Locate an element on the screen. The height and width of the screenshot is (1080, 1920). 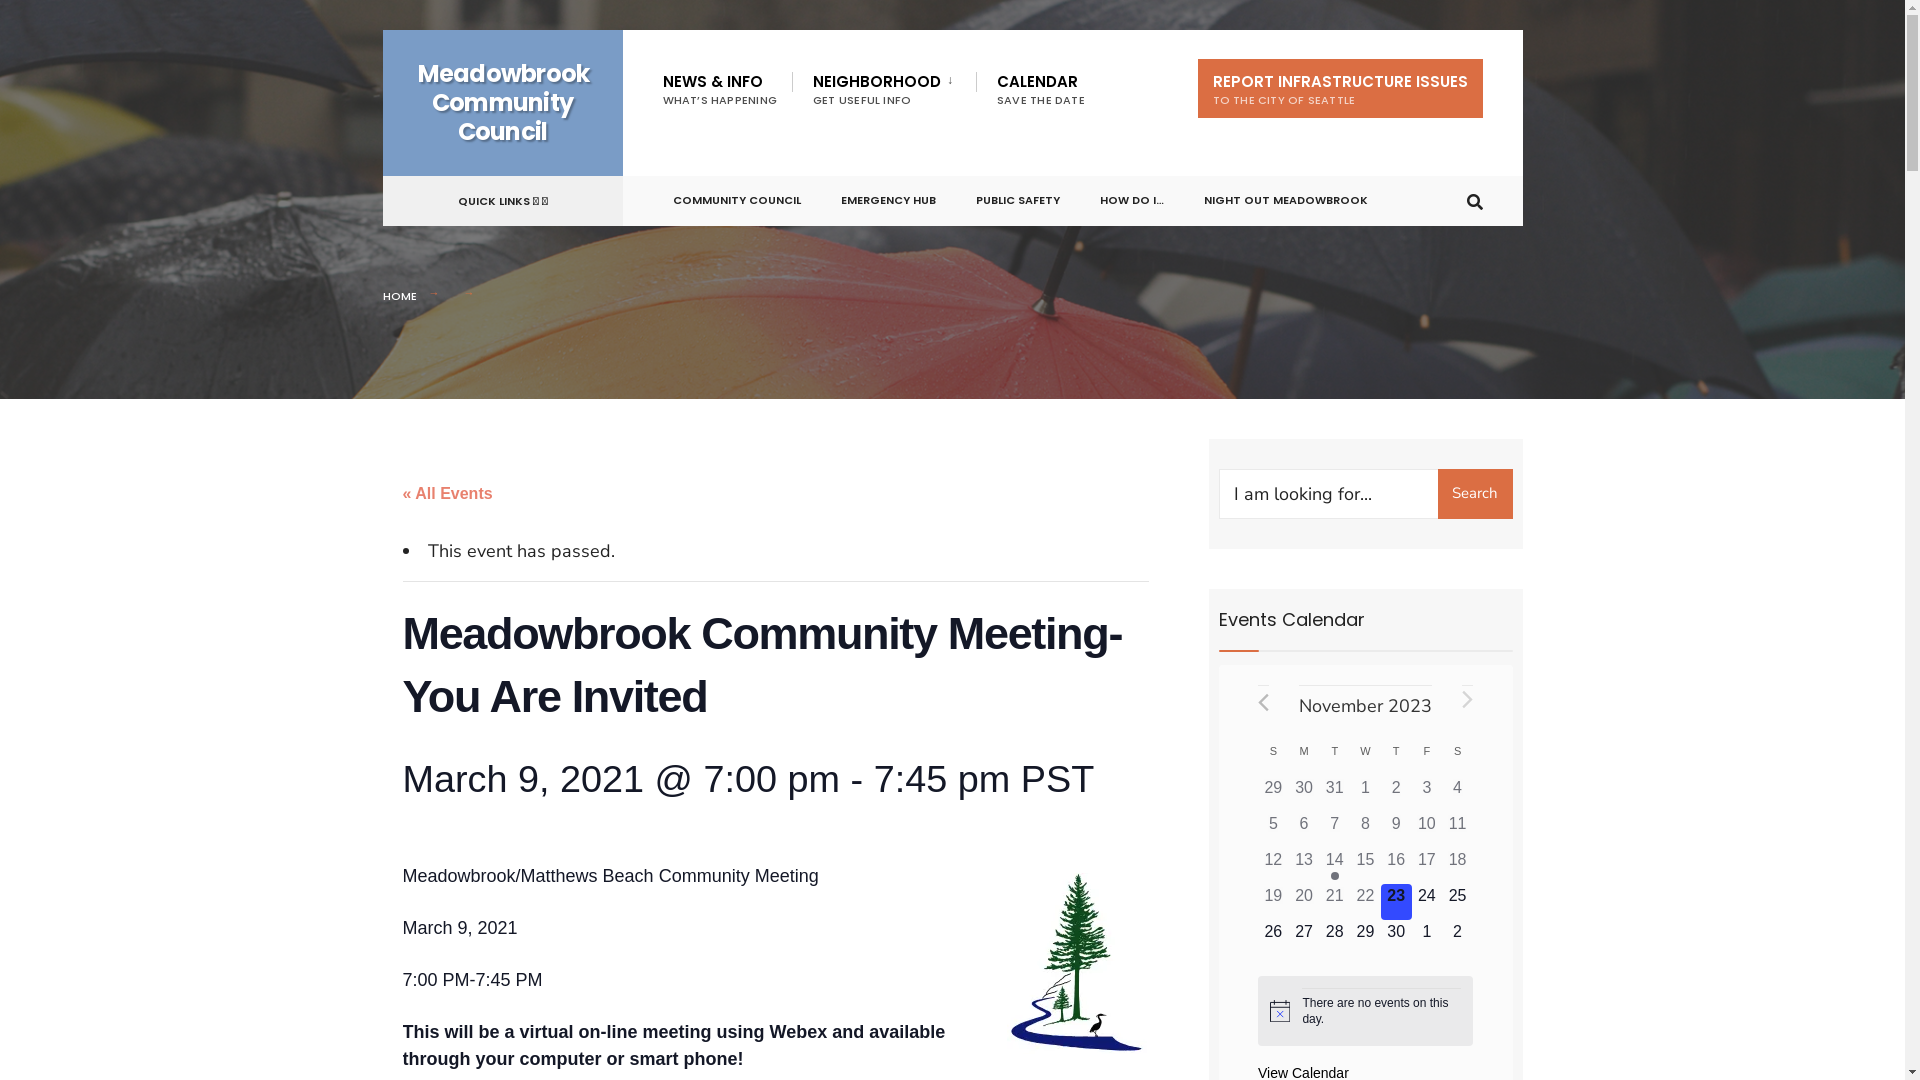
0 events,
25 is located at coordinates (1458, 902).